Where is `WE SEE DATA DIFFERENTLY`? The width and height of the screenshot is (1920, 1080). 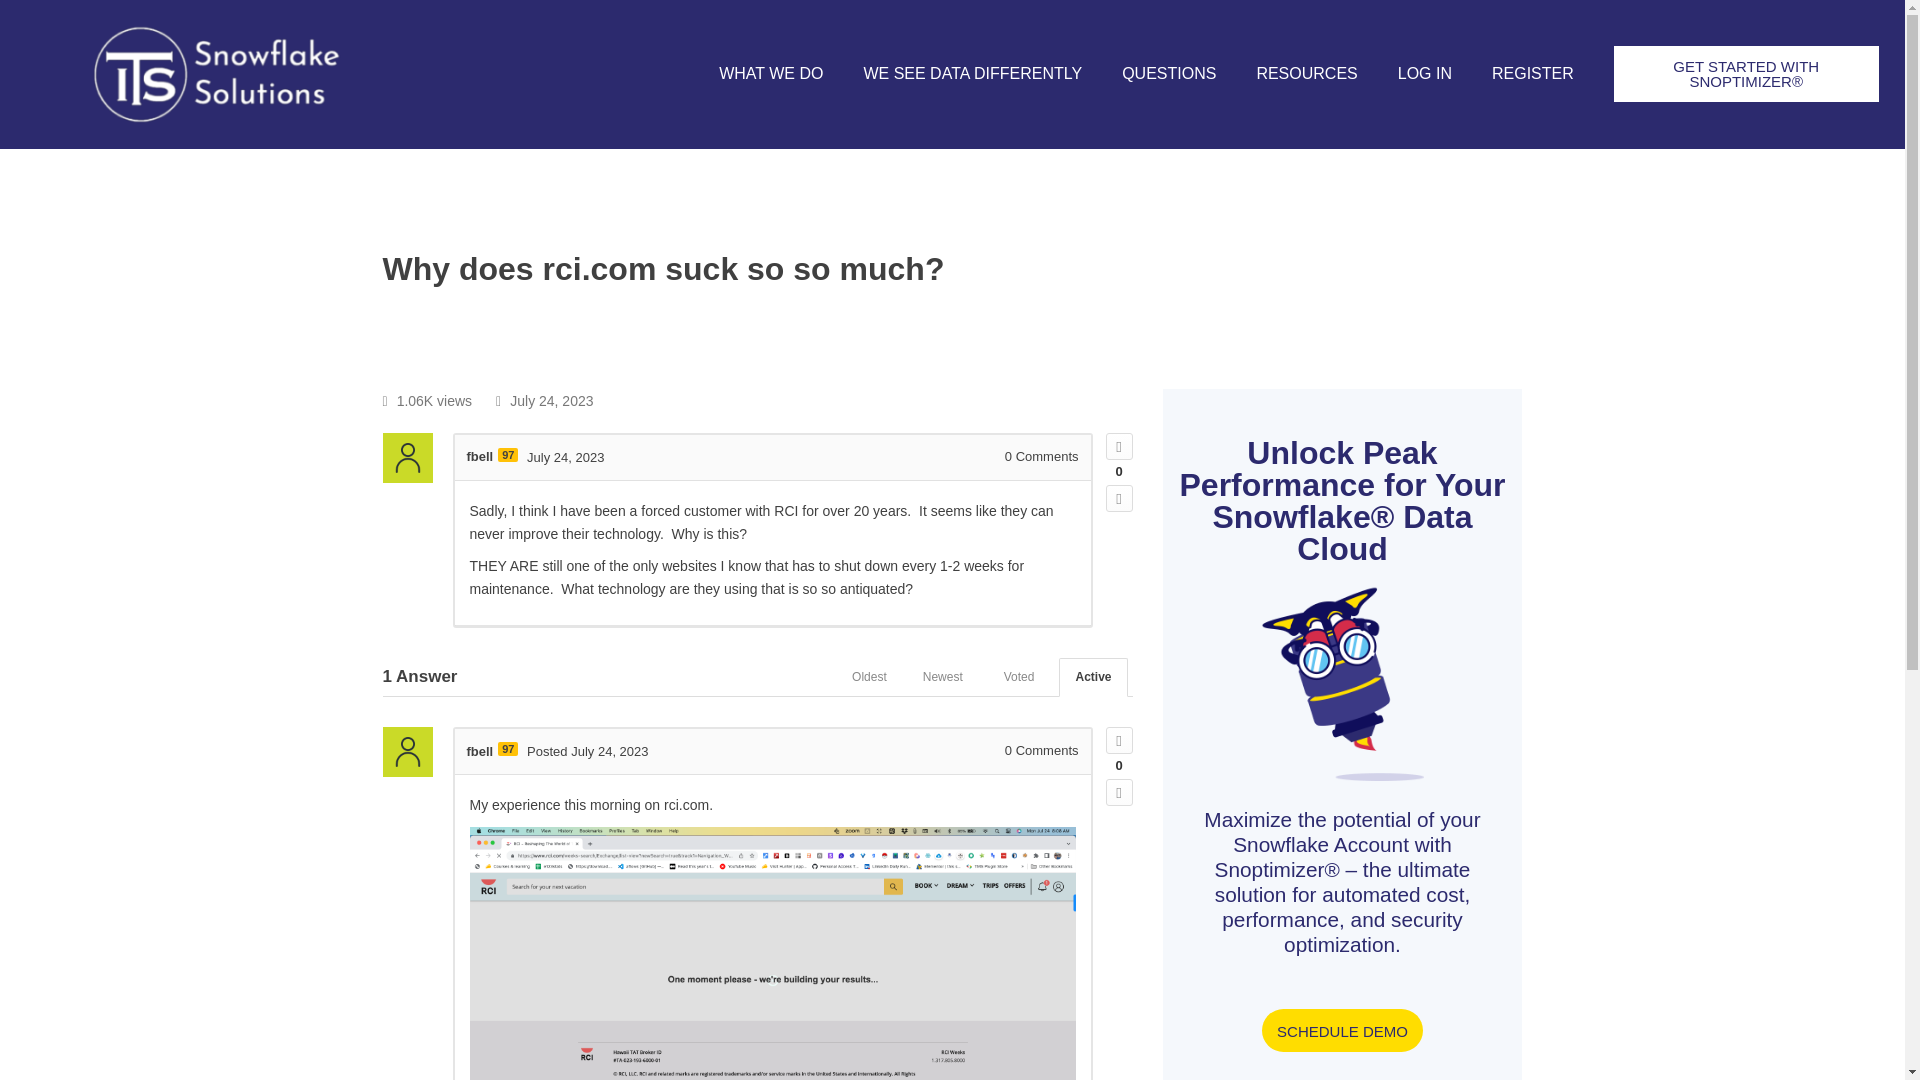 WE SEE DATA DIFFERENTLY is located at coordinates (972, 74).